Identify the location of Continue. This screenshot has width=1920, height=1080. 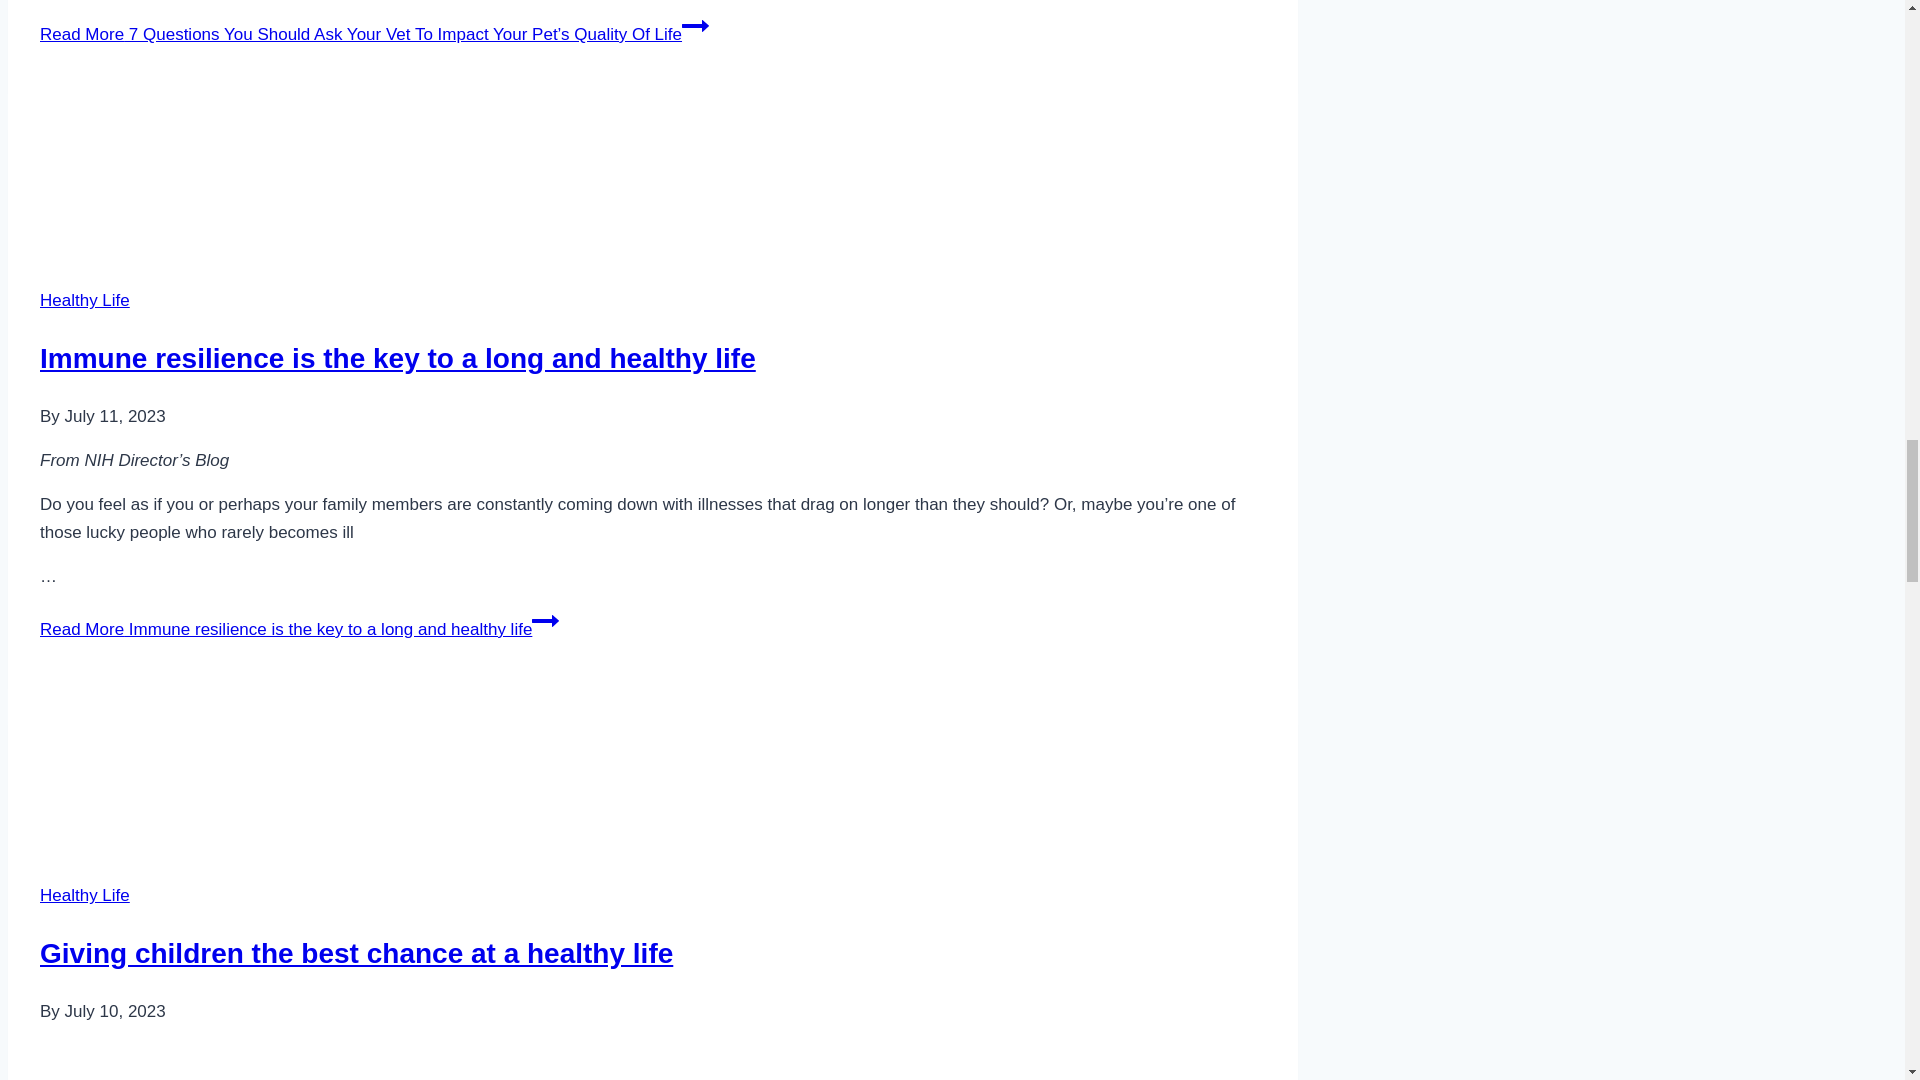
(694, 25).